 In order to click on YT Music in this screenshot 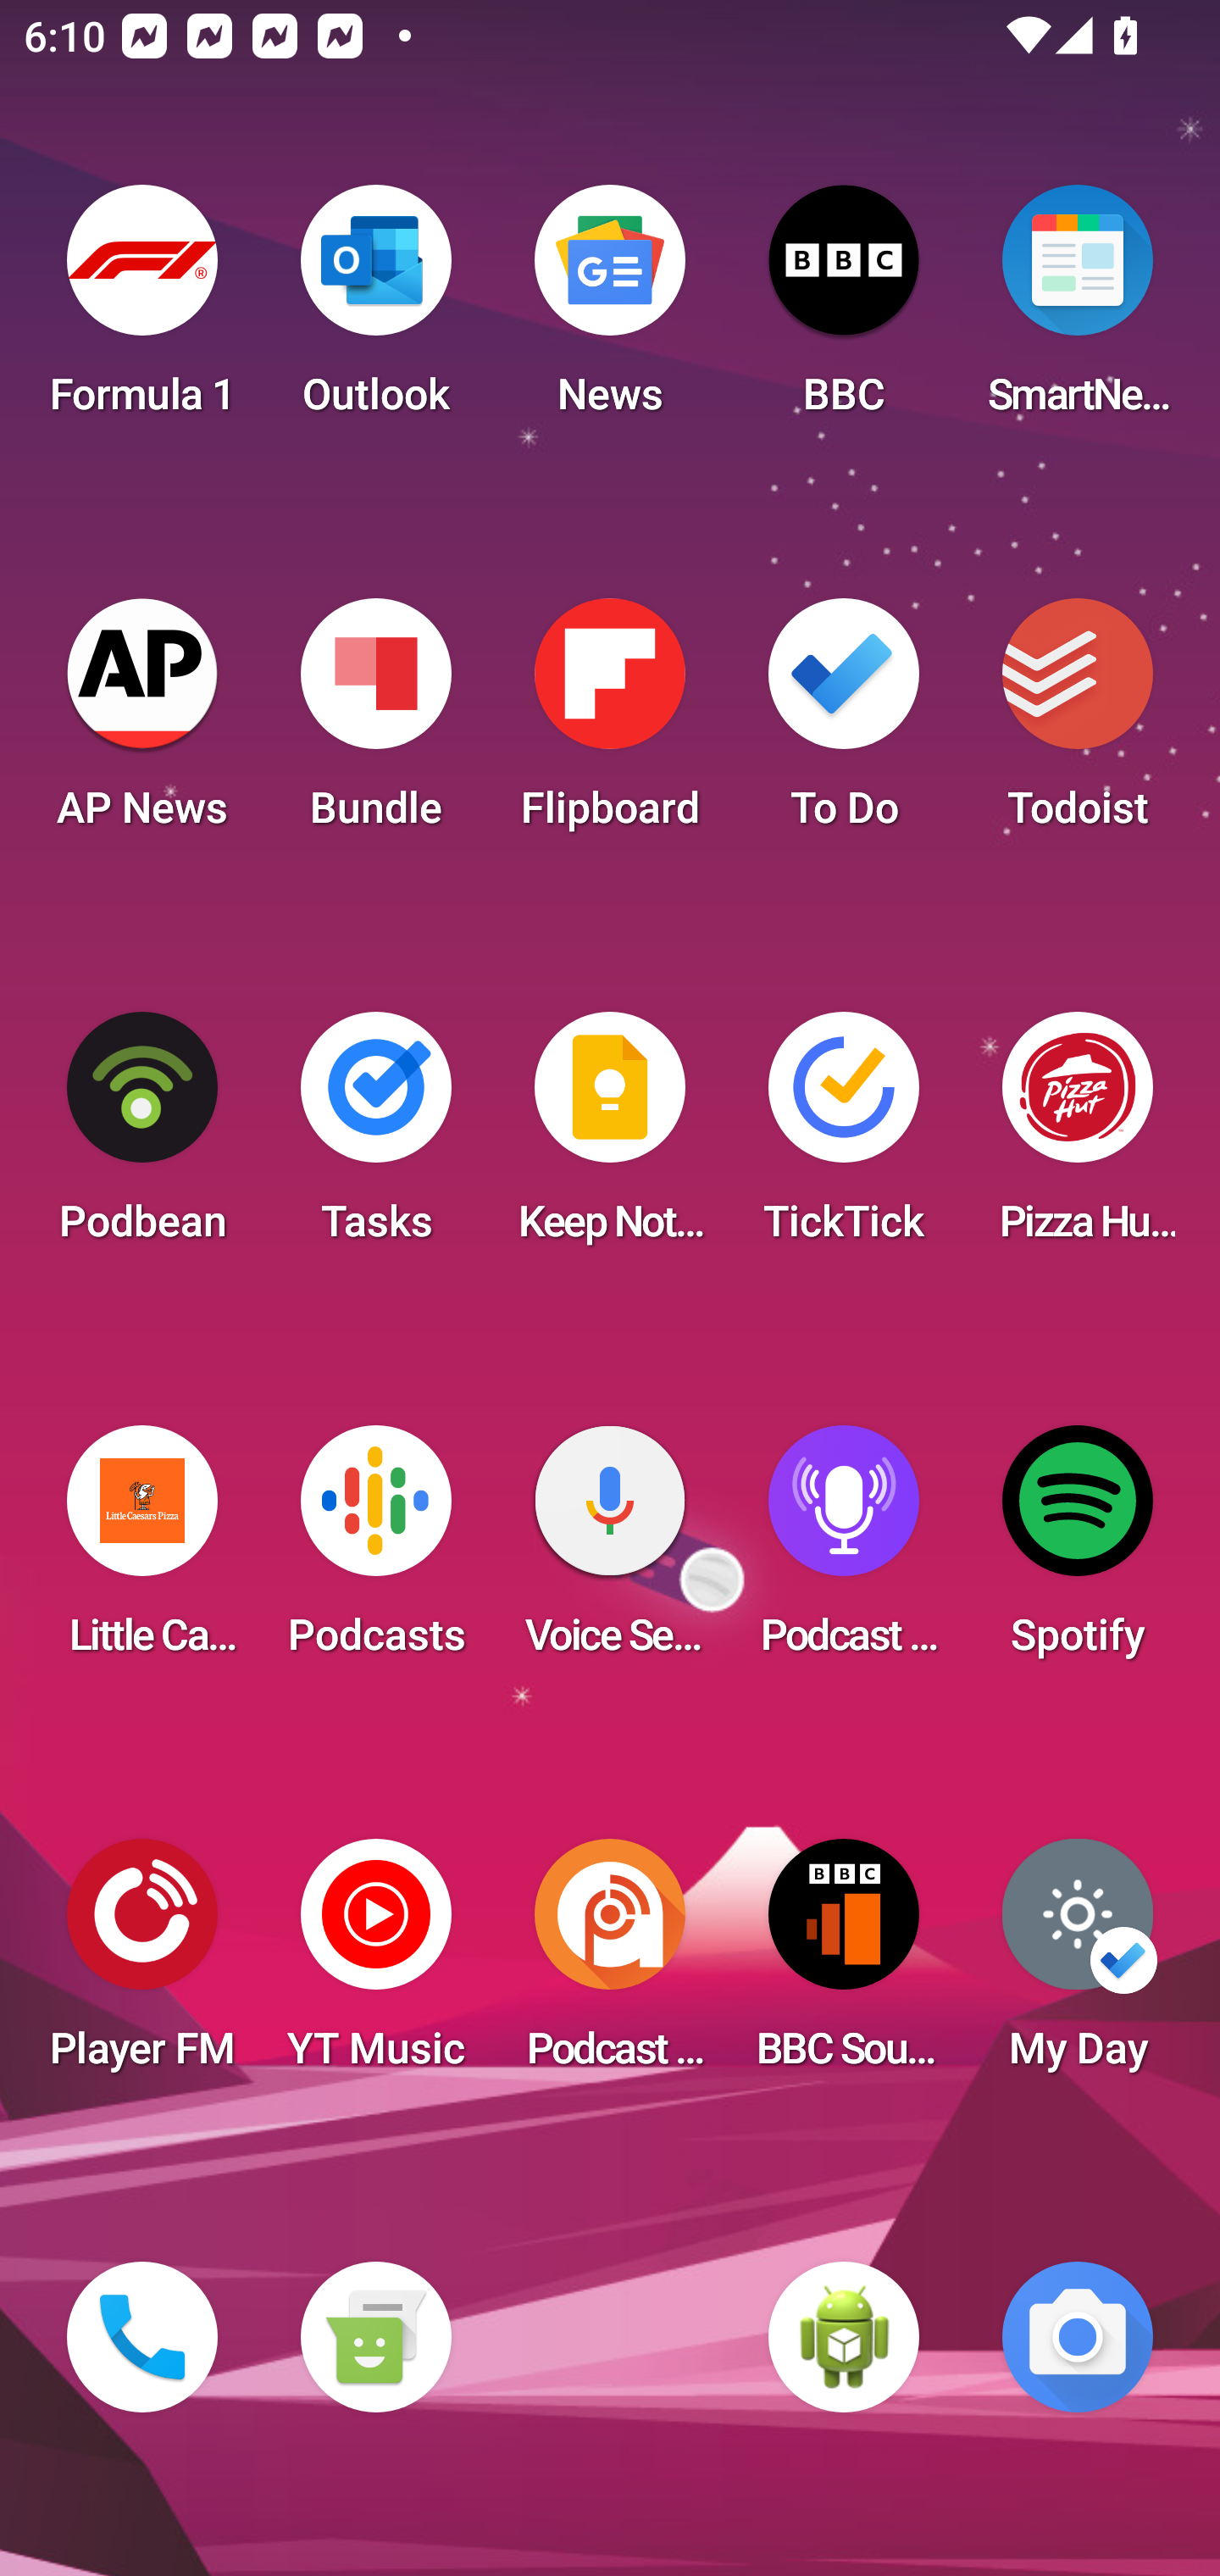, I will do `click(375, 1964)`.